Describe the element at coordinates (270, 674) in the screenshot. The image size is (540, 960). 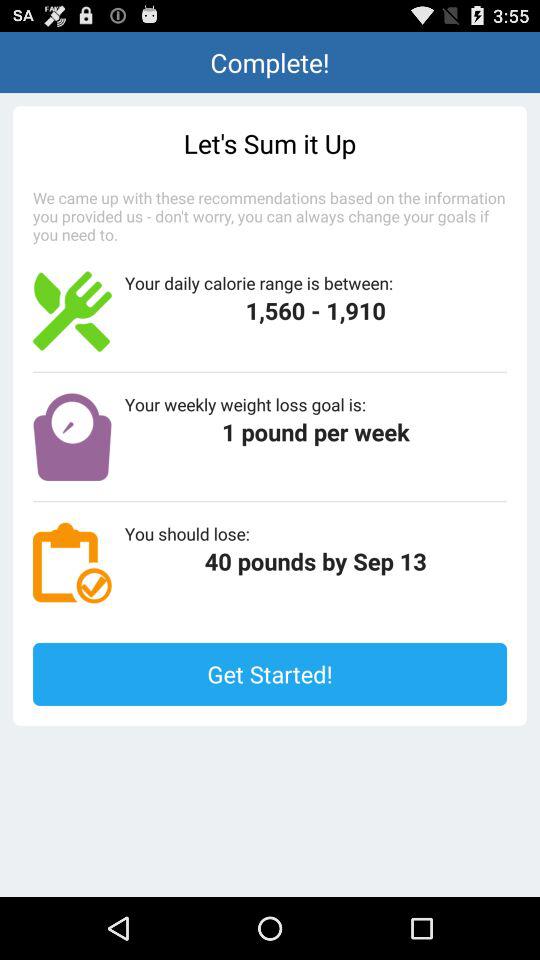
I see `open item at the bottom` at that location.